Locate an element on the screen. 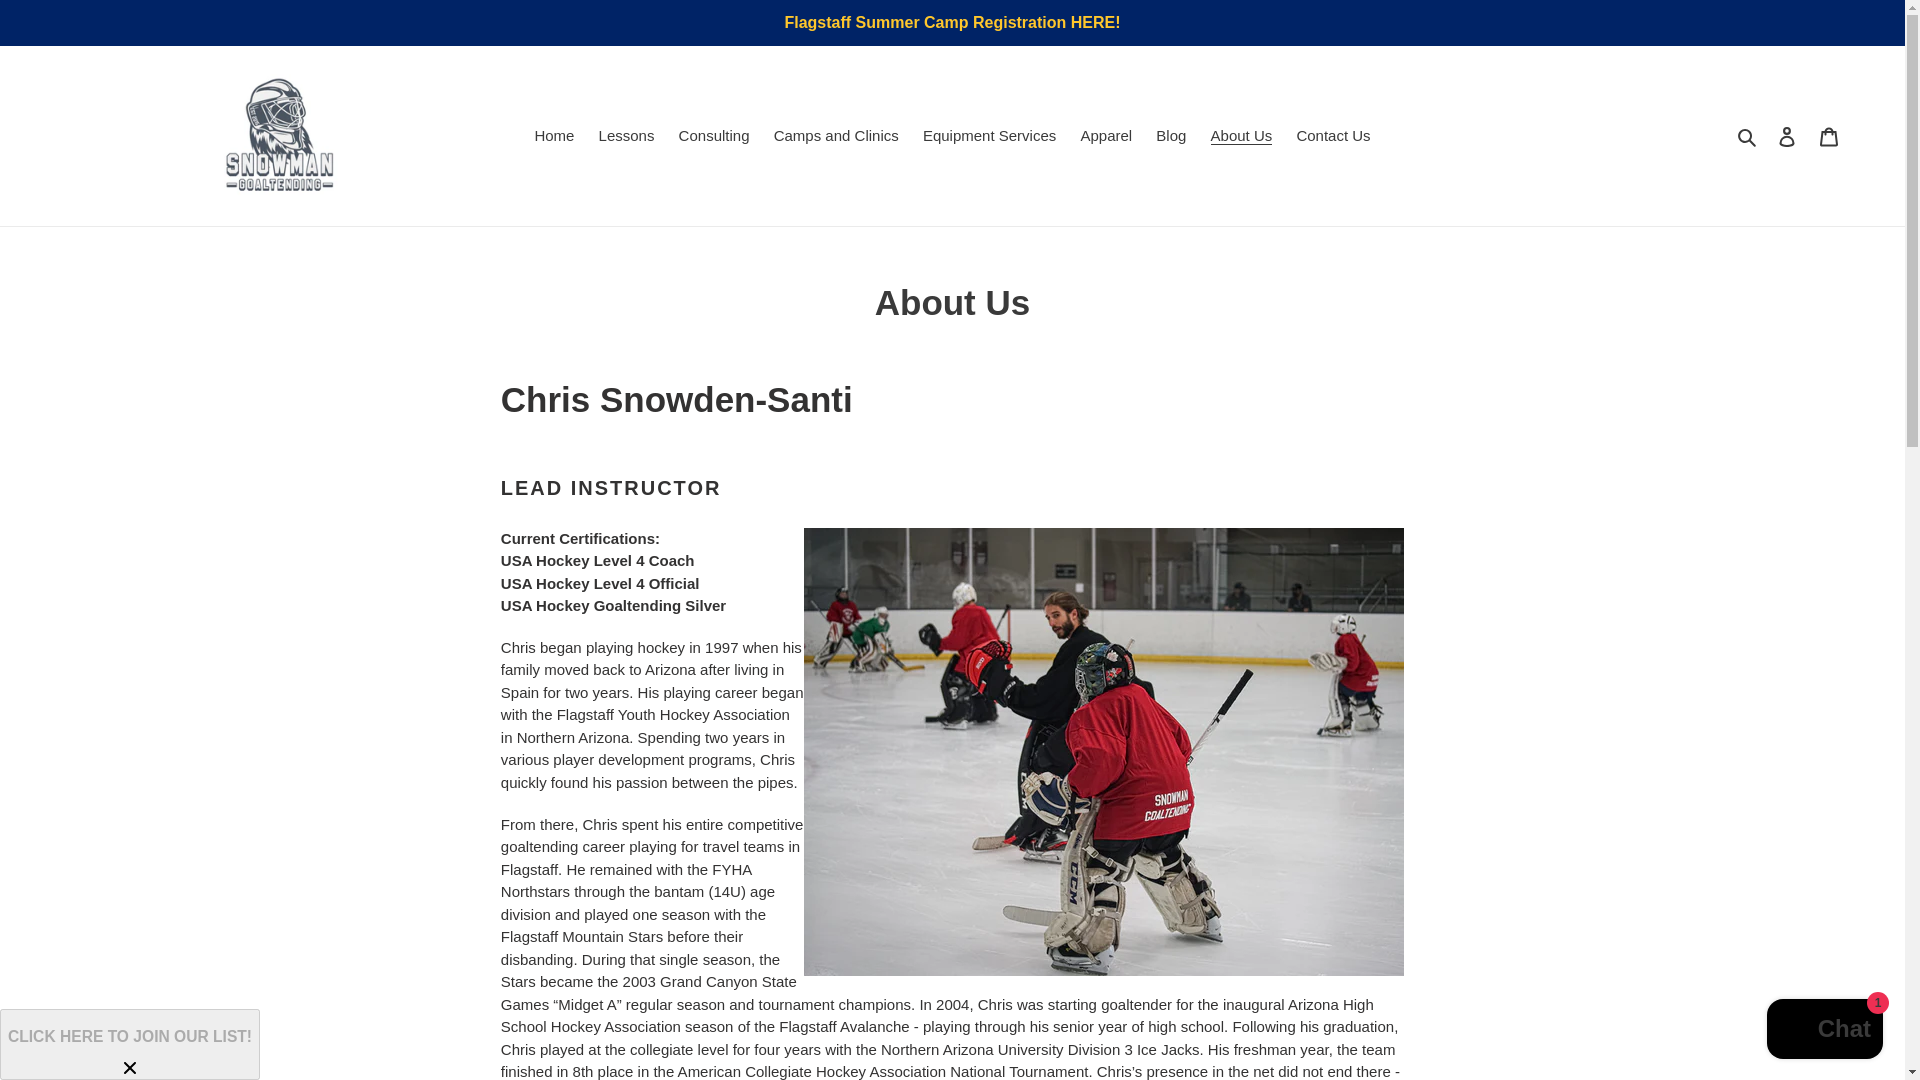  Lessons is located at coordinates (626, 136).